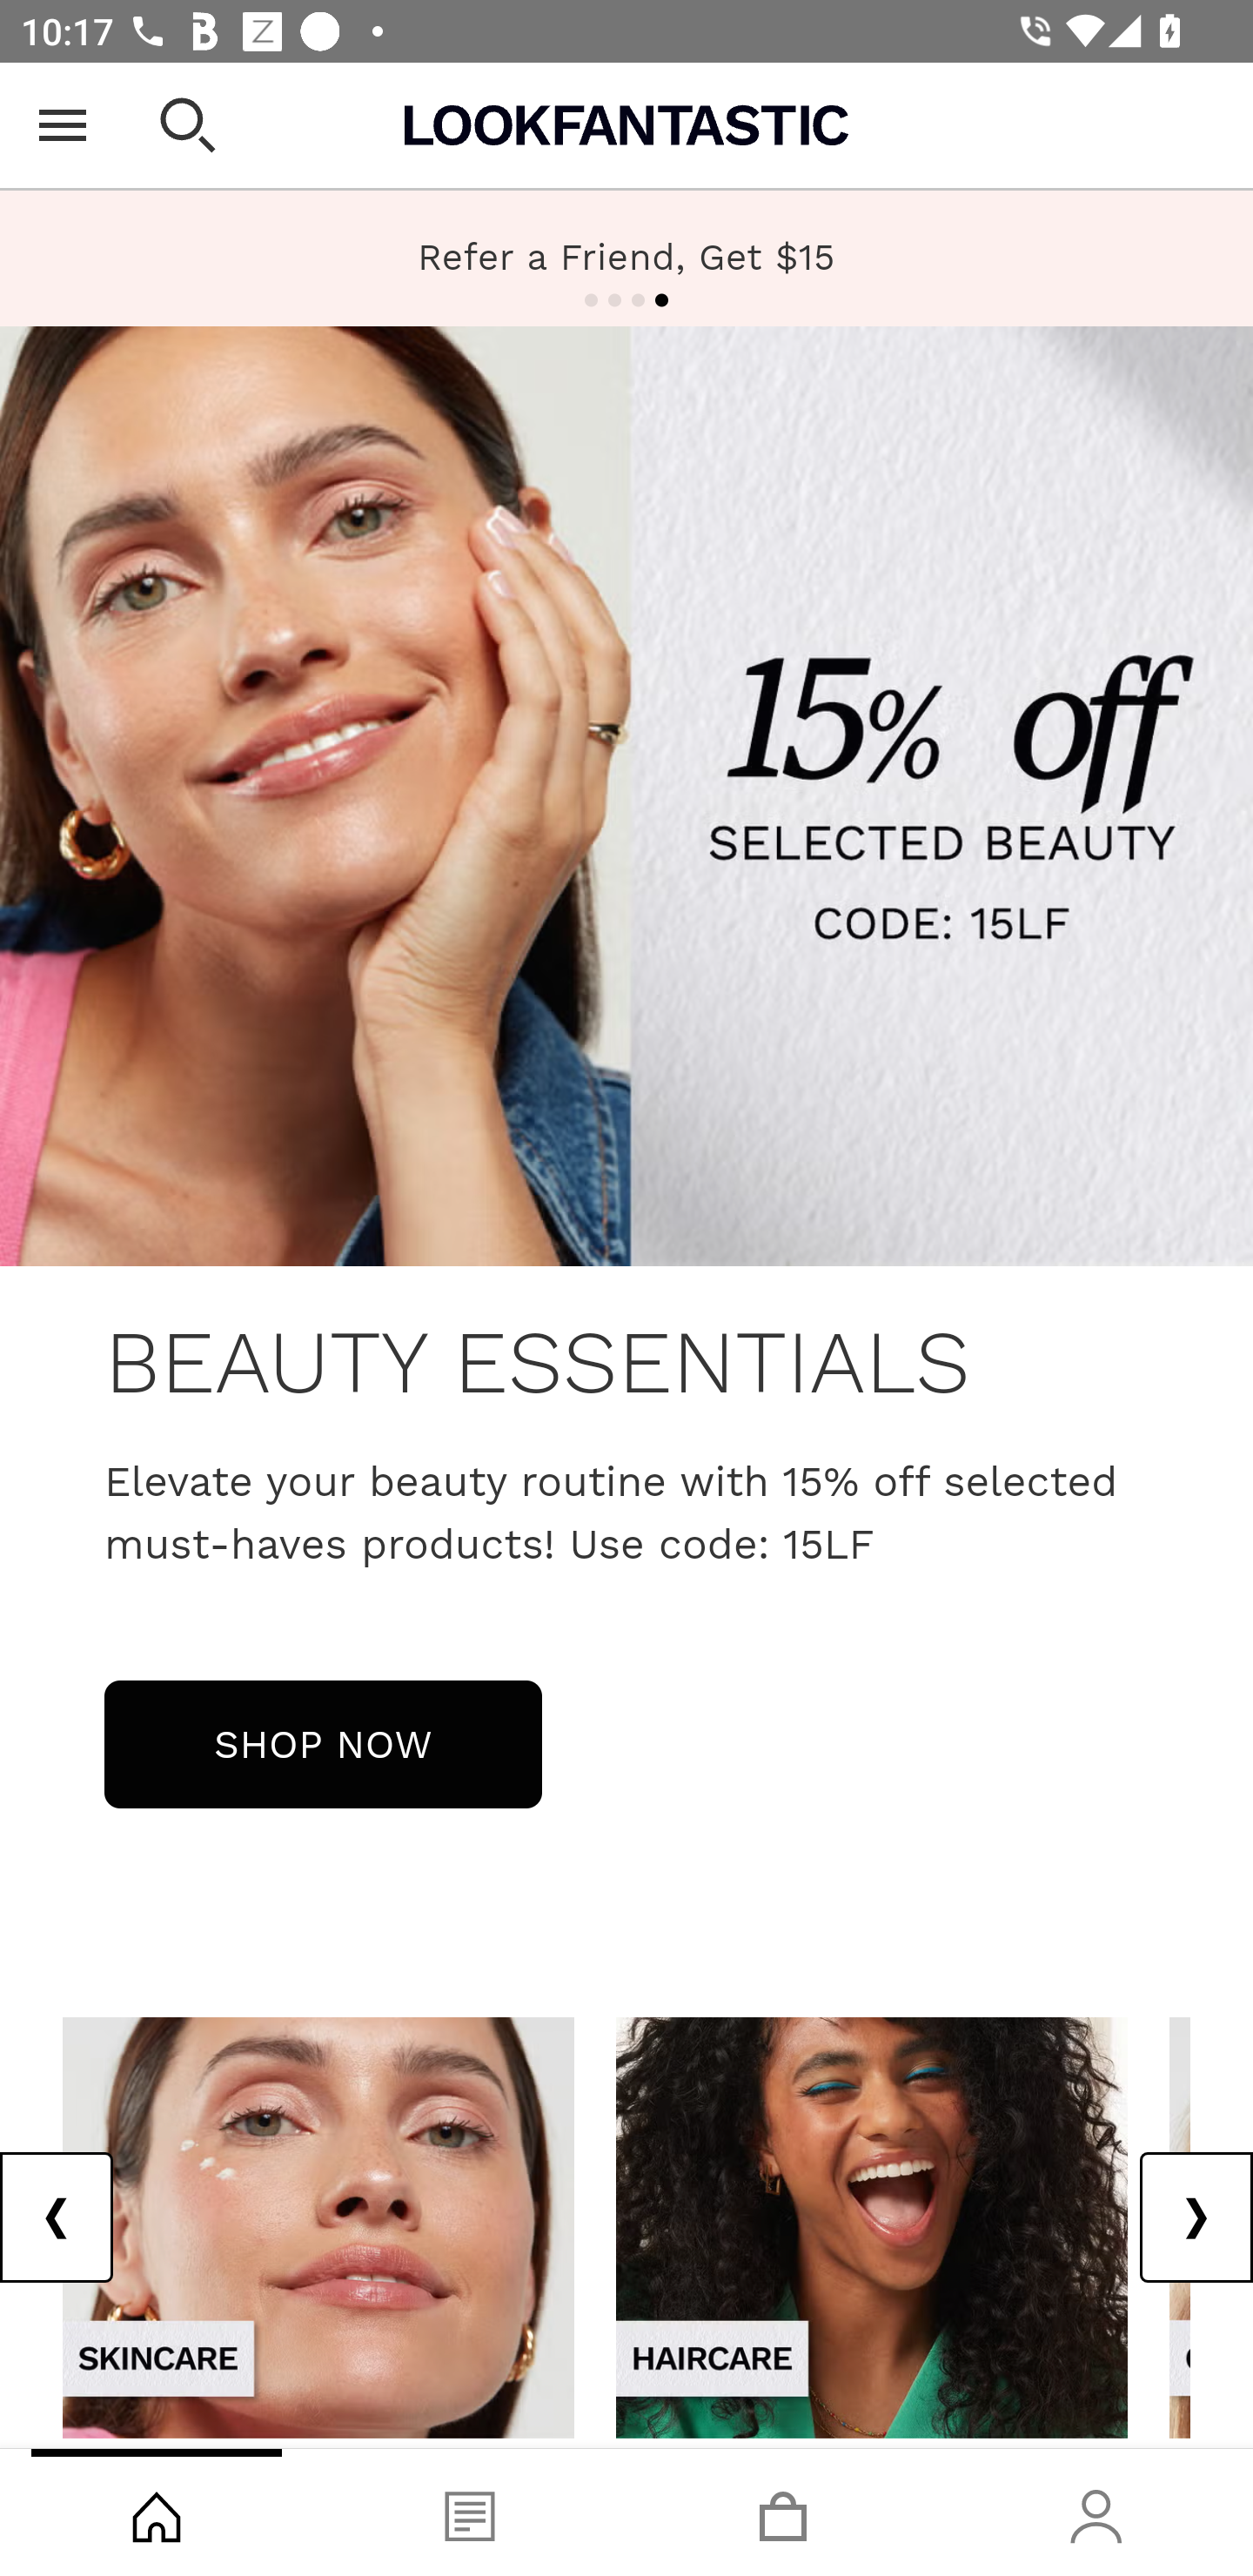 The width and height of the screenshot is (1253, 2576). Describe the element at coordinates (1096, 2512) in the screenshot. I see `Account, tab, 4 of 4` at that location.